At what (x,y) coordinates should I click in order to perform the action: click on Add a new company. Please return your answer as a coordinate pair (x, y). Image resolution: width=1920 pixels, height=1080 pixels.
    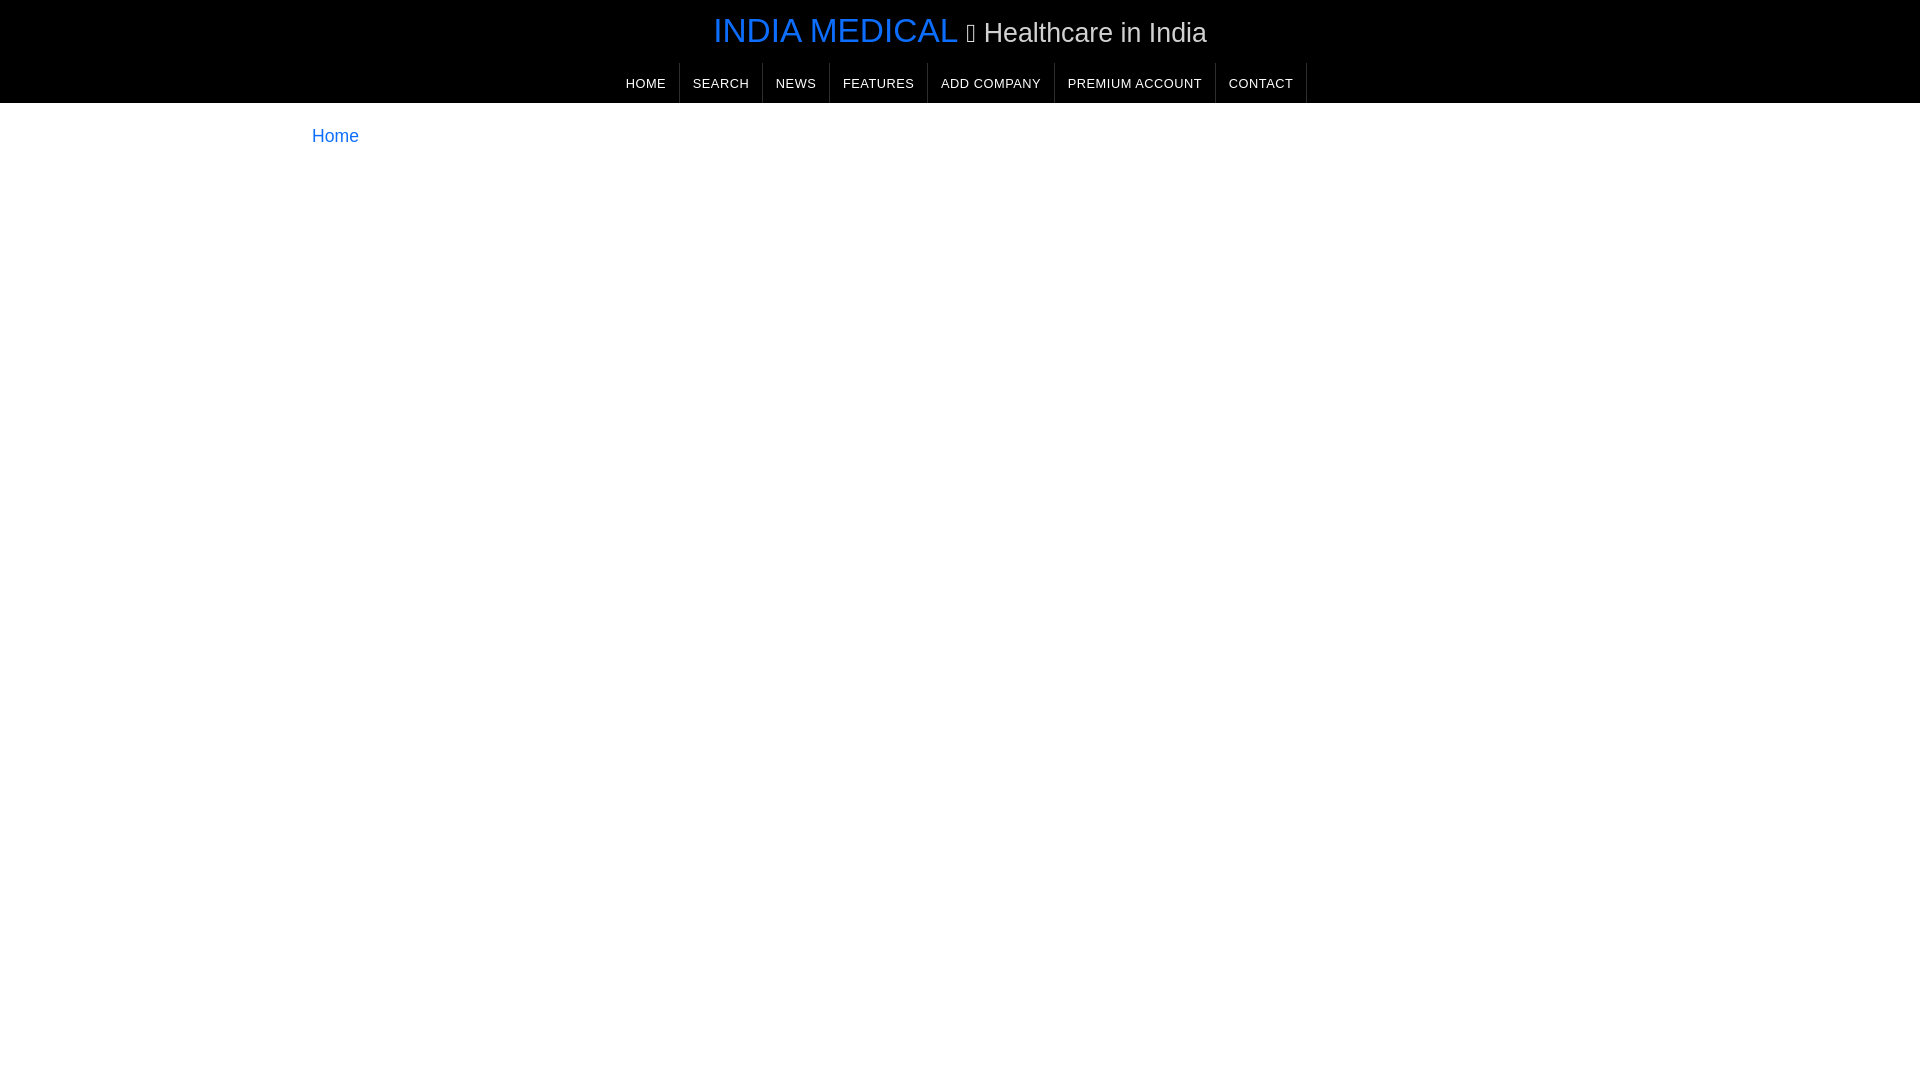
    Looking at the image, I should click on (990, 82).